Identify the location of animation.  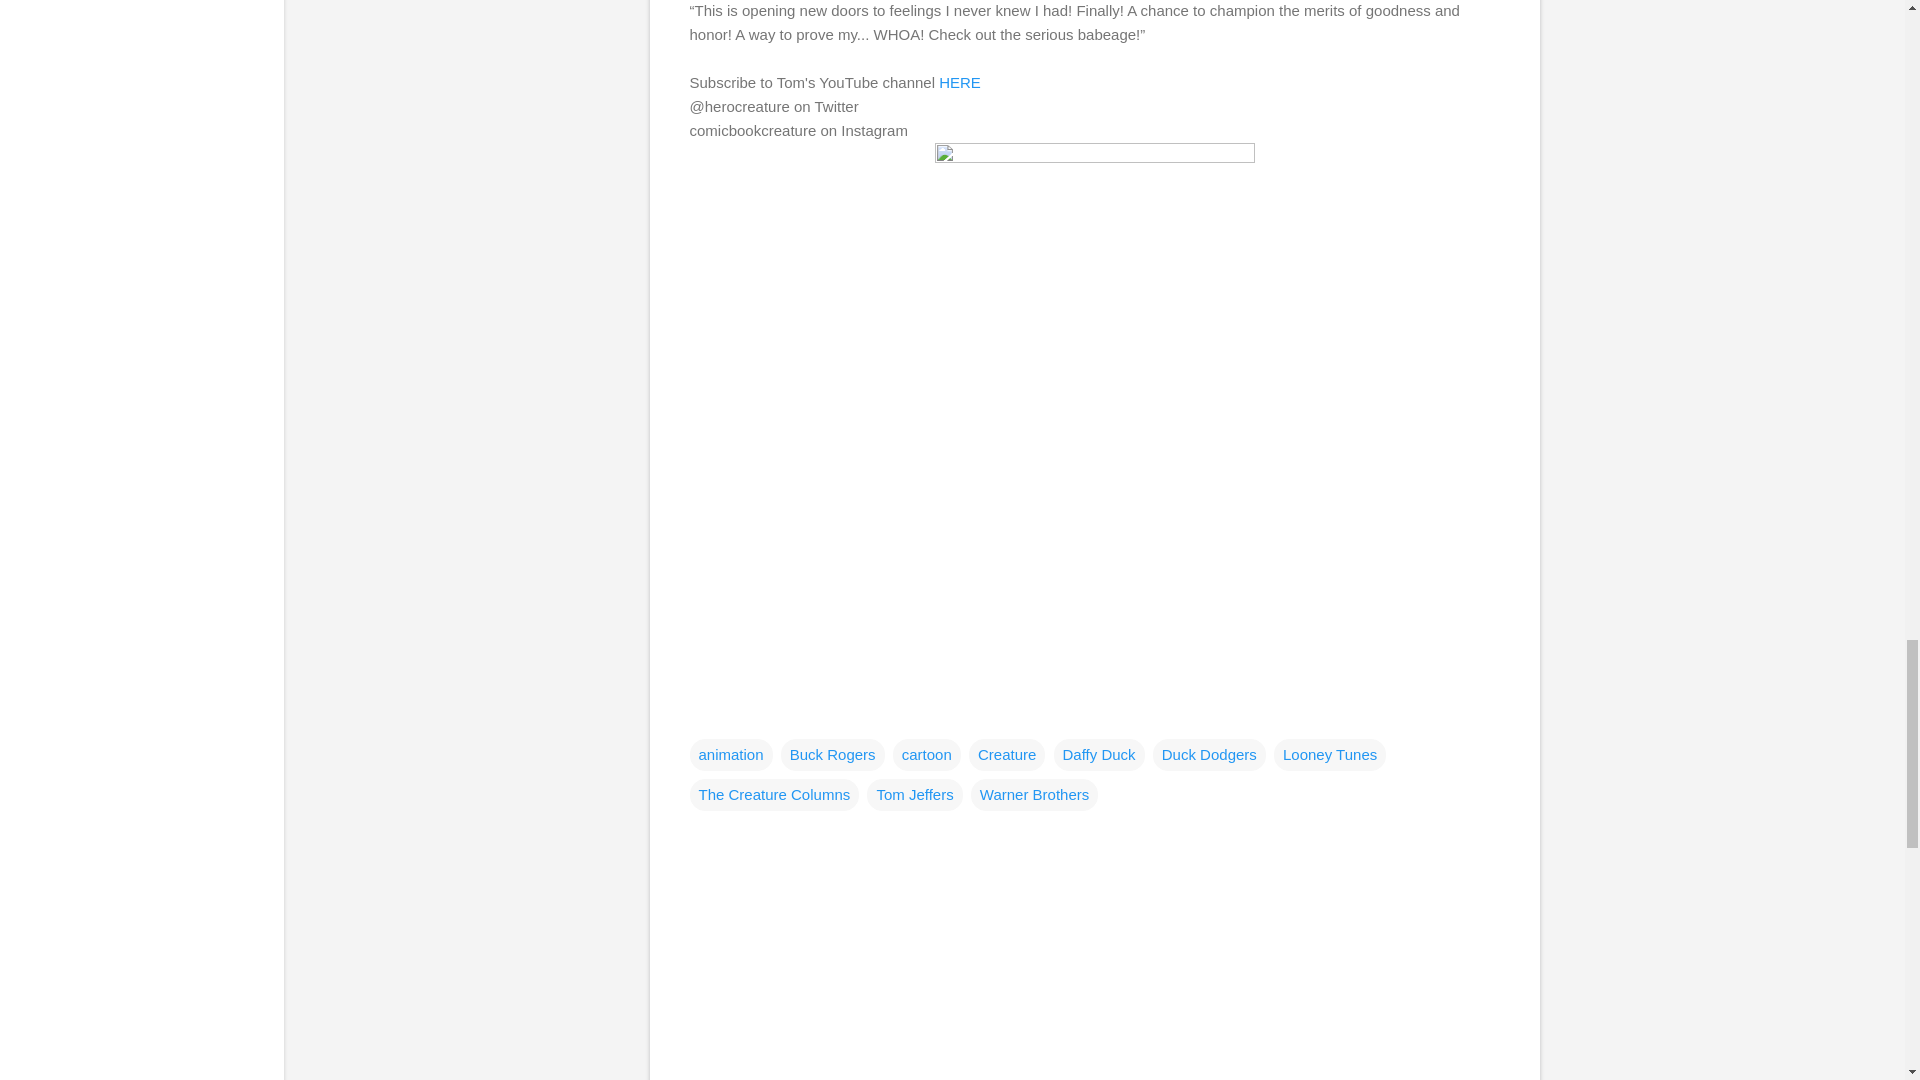
(731, 754).